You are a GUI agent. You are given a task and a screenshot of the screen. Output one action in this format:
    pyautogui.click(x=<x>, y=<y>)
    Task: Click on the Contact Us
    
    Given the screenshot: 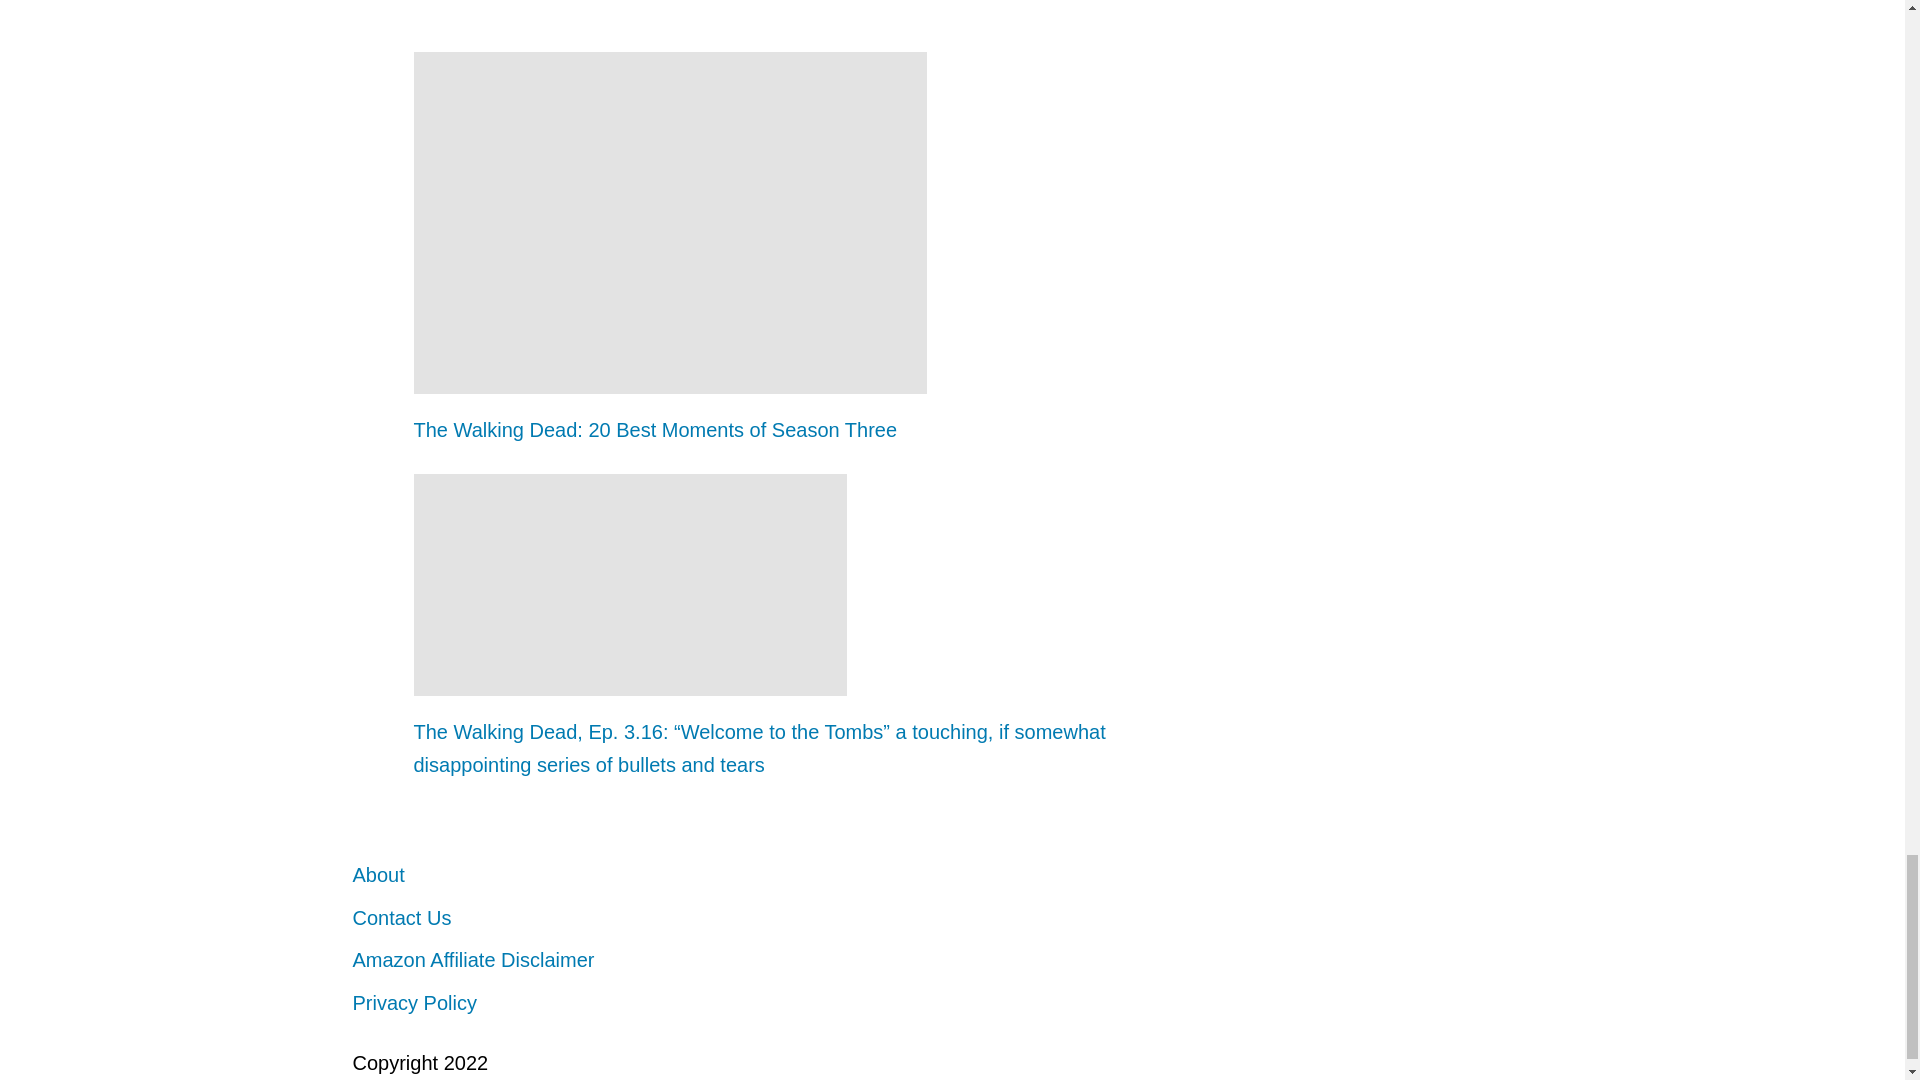 What is the action you would take?
    pyautogui.click(x=401, y=918)
    